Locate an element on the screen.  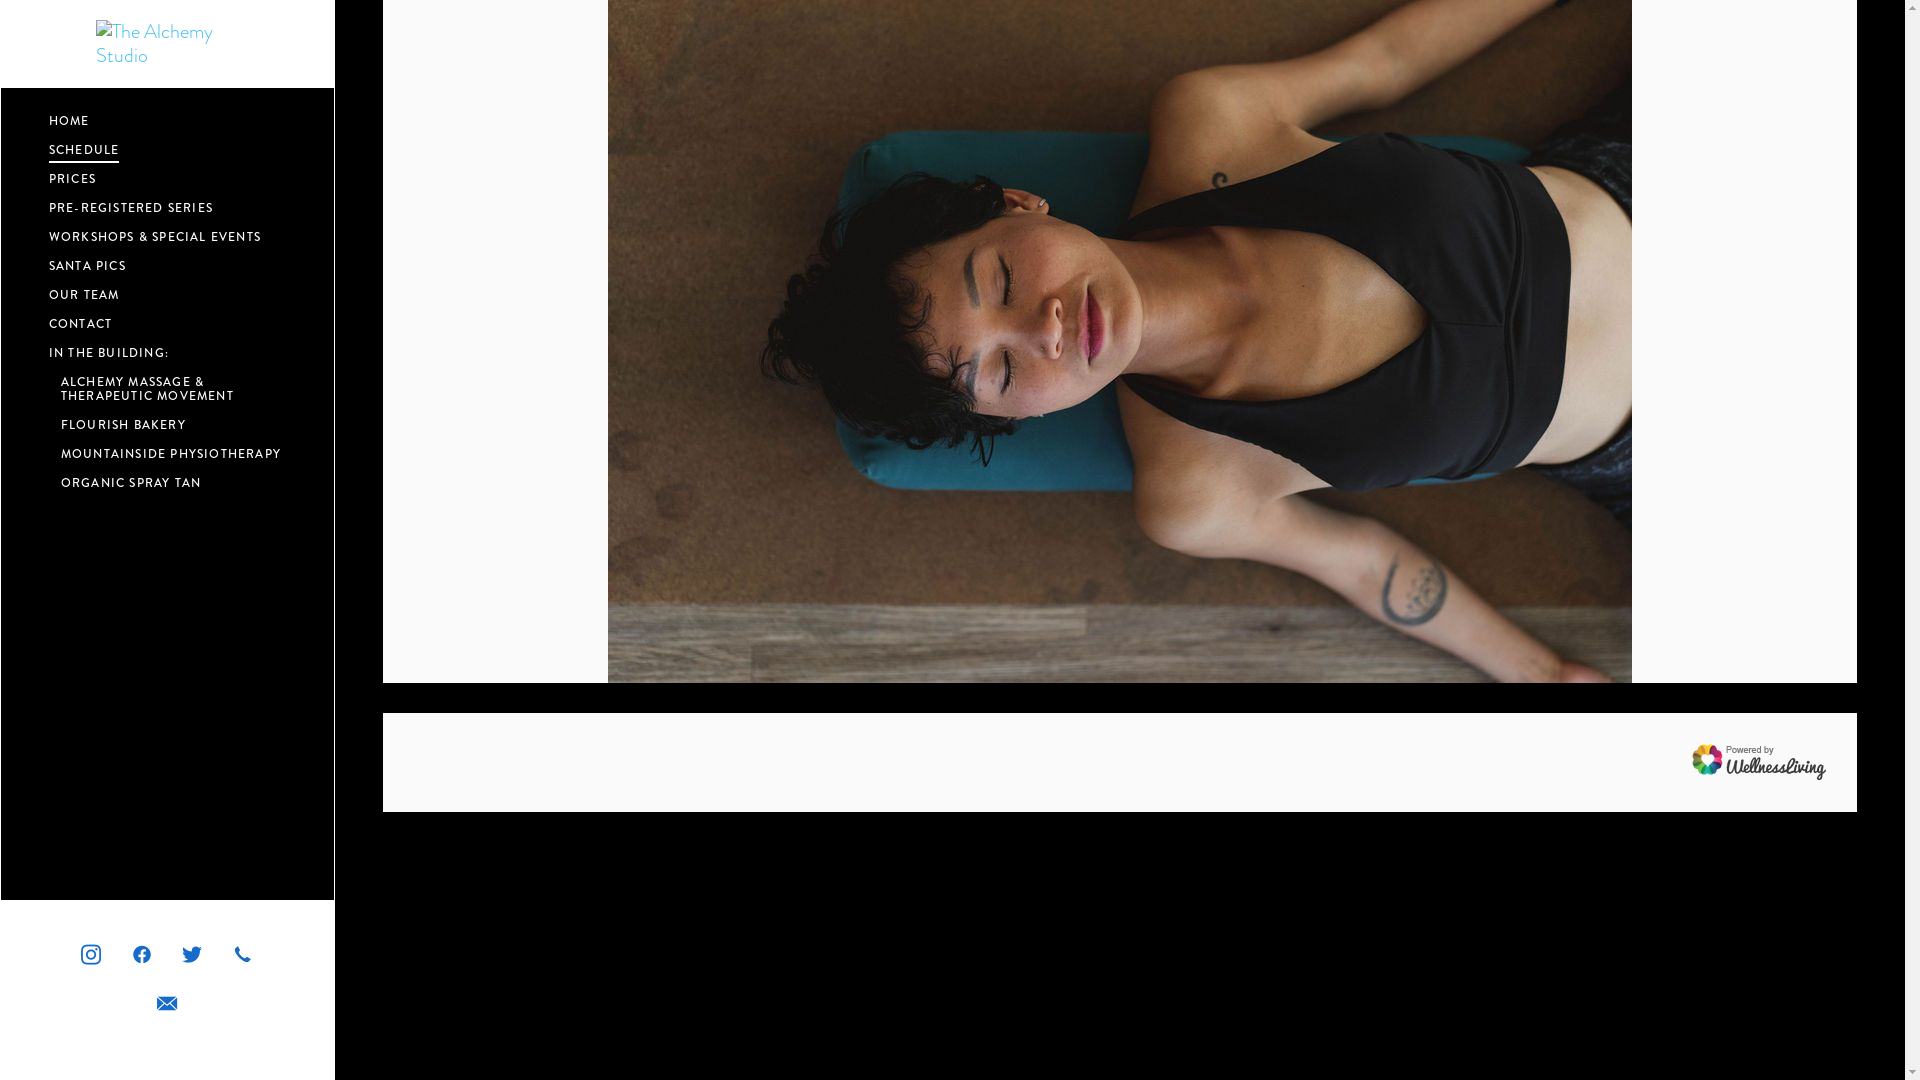
FLOURISH BAKERY is located at coordinates (174, 424).